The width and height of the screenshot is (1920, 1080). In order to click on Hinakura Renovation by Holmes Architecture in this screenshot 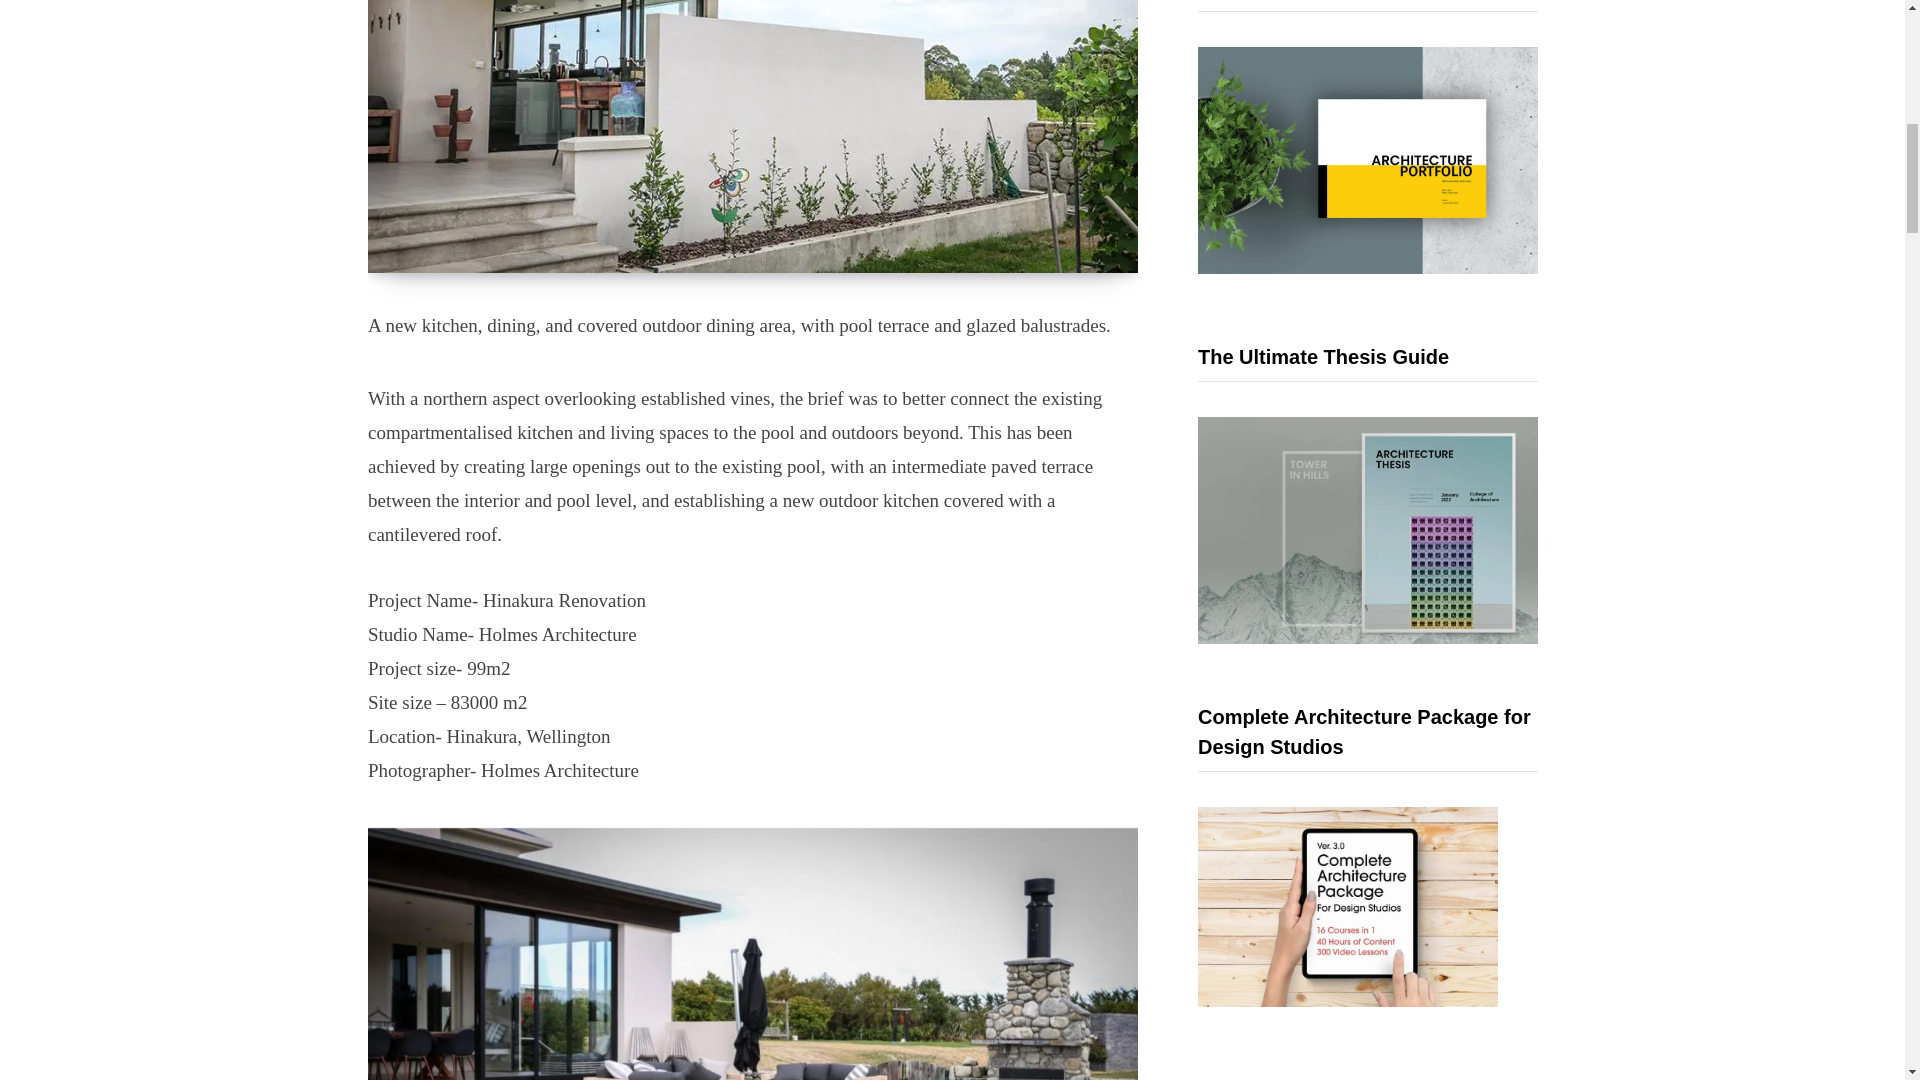, I will do `click(753, 136)`.